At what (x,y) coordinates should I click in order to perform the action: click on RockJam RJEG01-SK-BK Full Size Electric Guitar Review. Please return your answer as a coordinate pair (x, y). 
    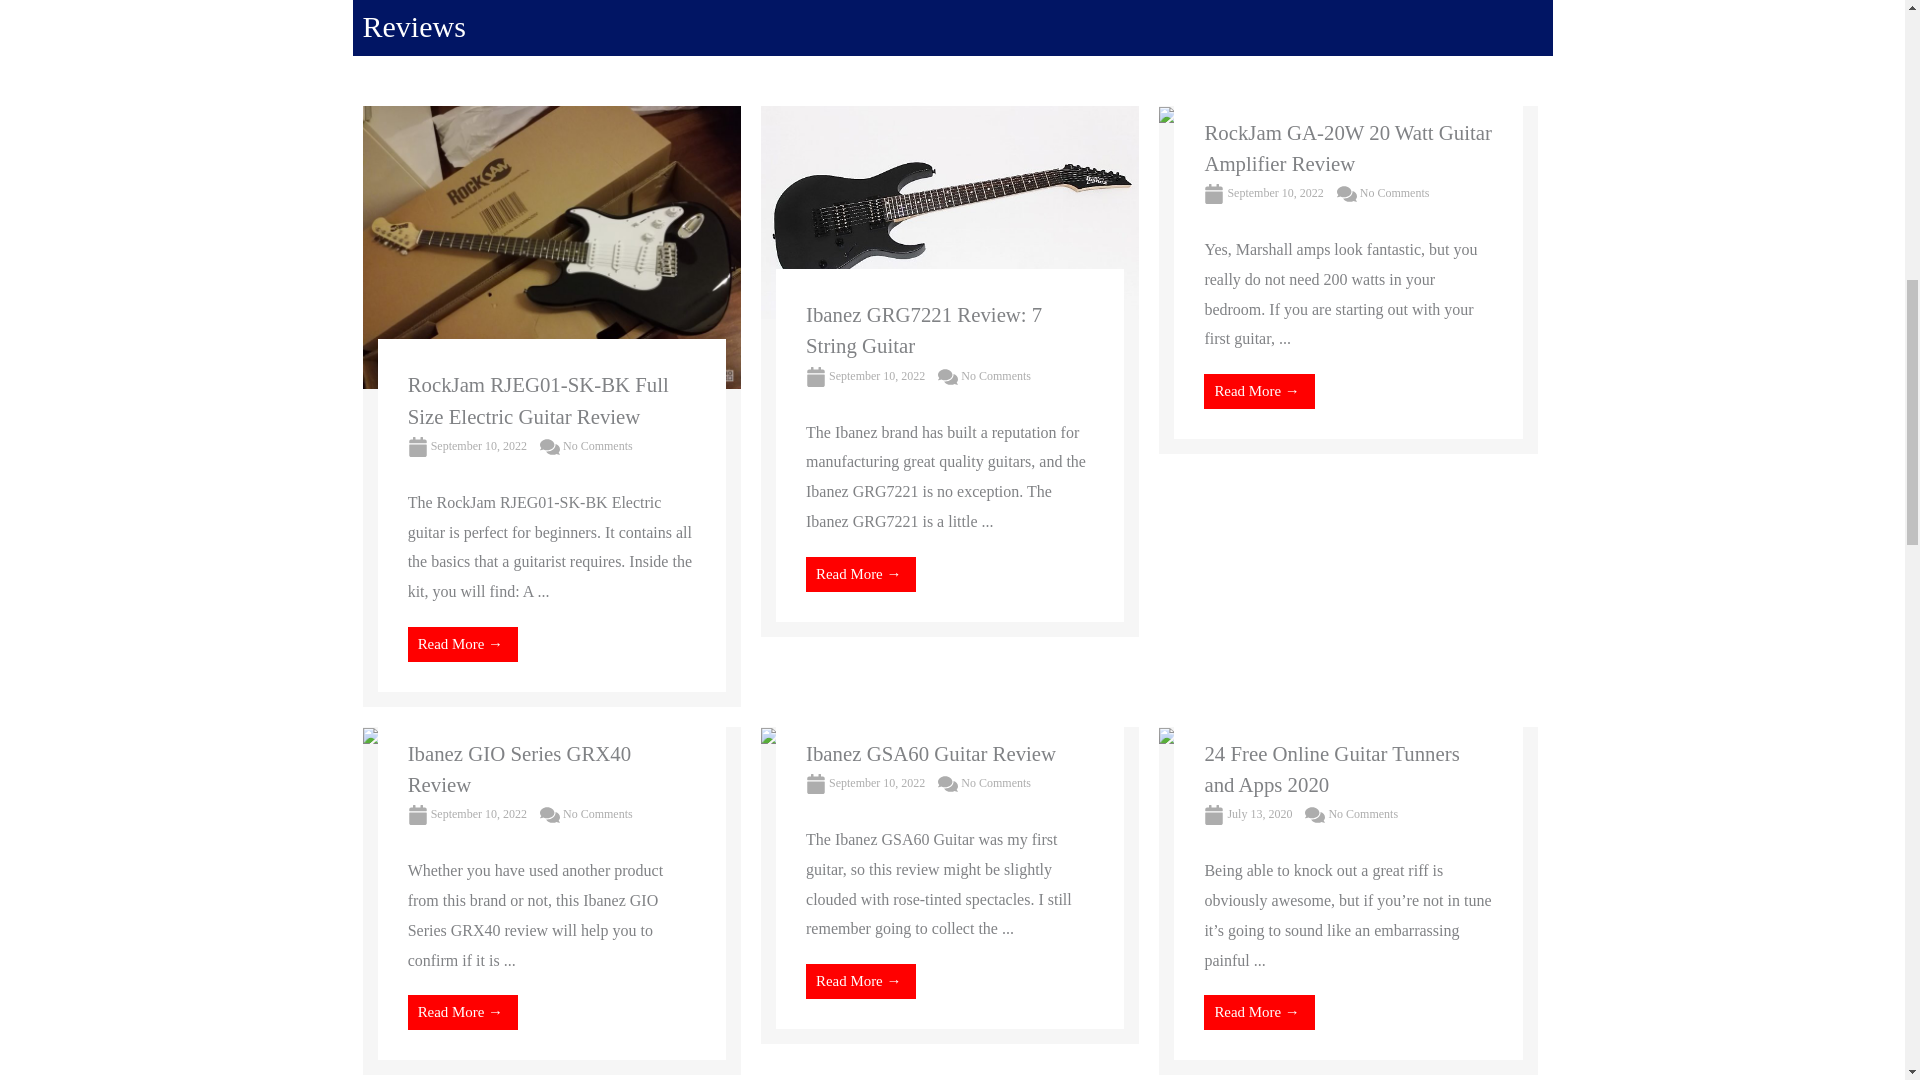
    Looking at the image, I should click on (550, 244).